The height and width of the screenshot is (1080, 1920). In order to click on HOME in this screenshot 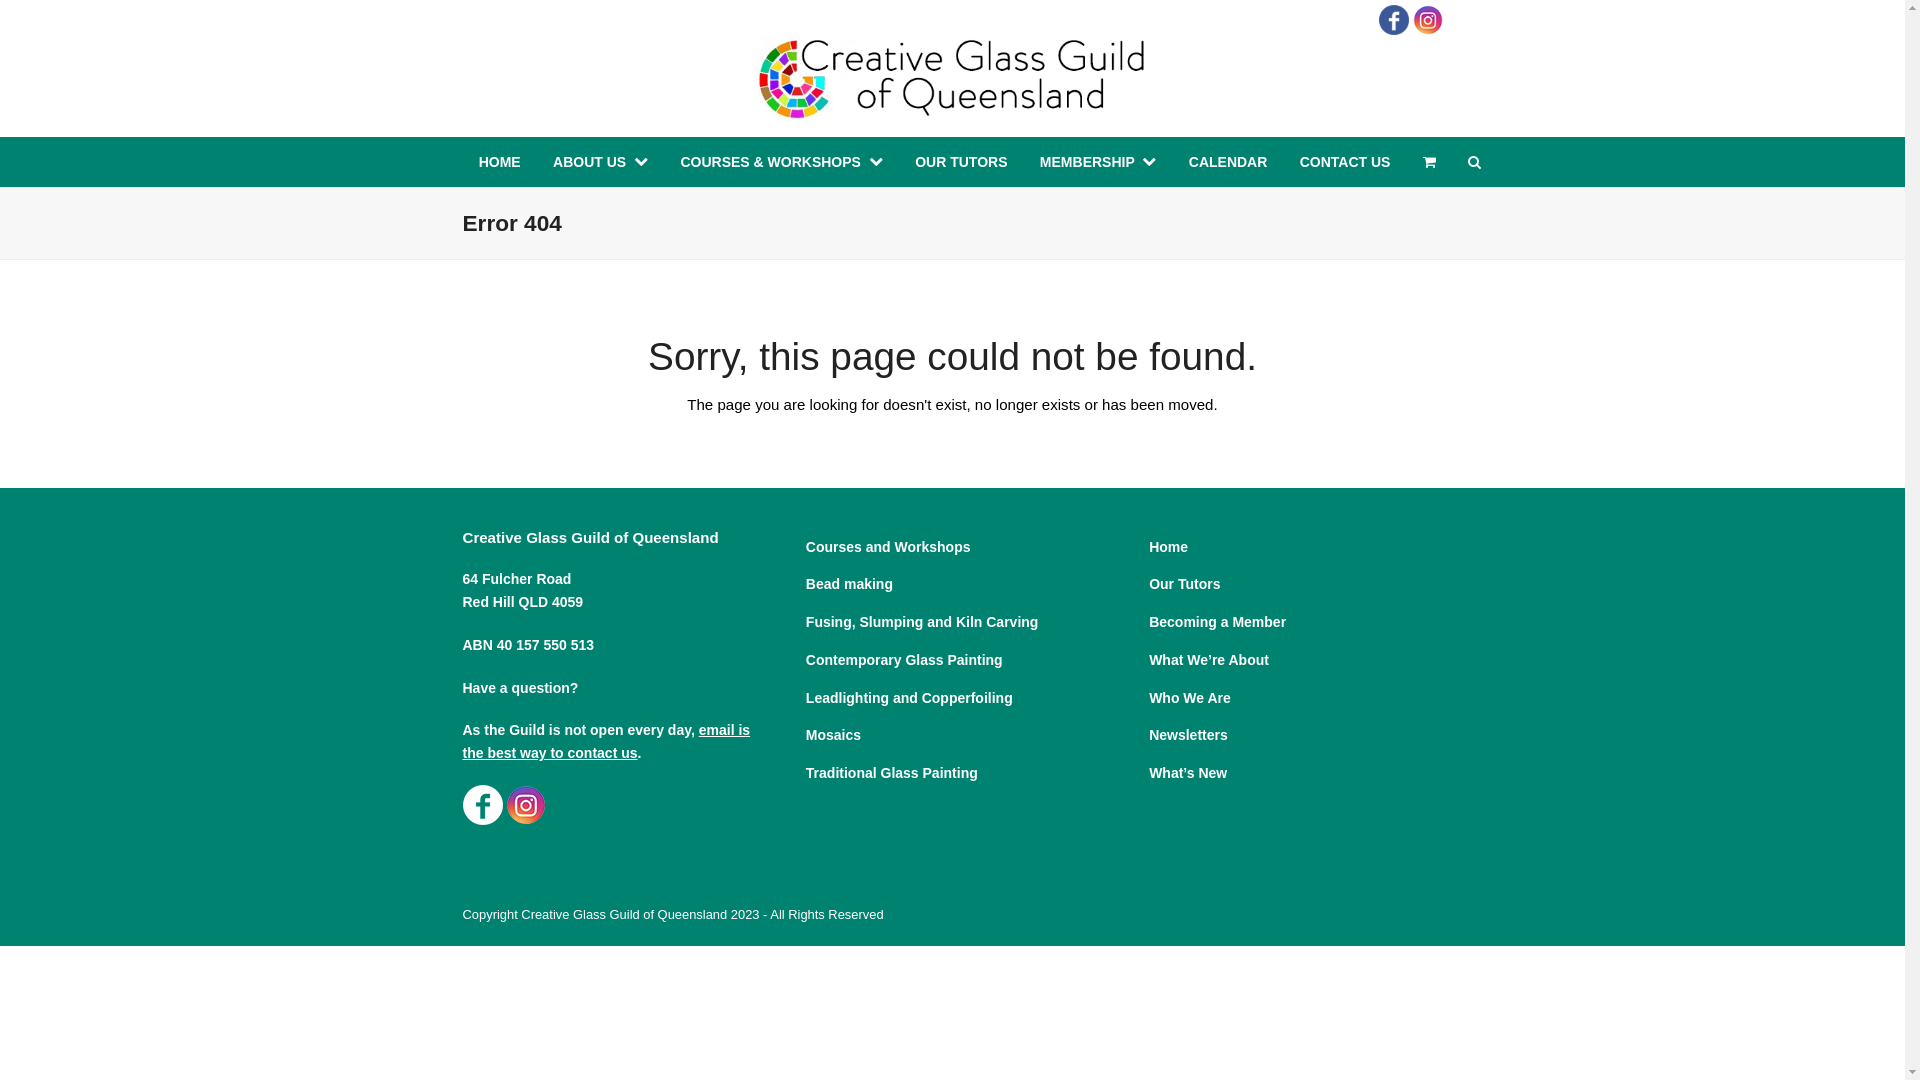, I will do `click(499, 162)`.